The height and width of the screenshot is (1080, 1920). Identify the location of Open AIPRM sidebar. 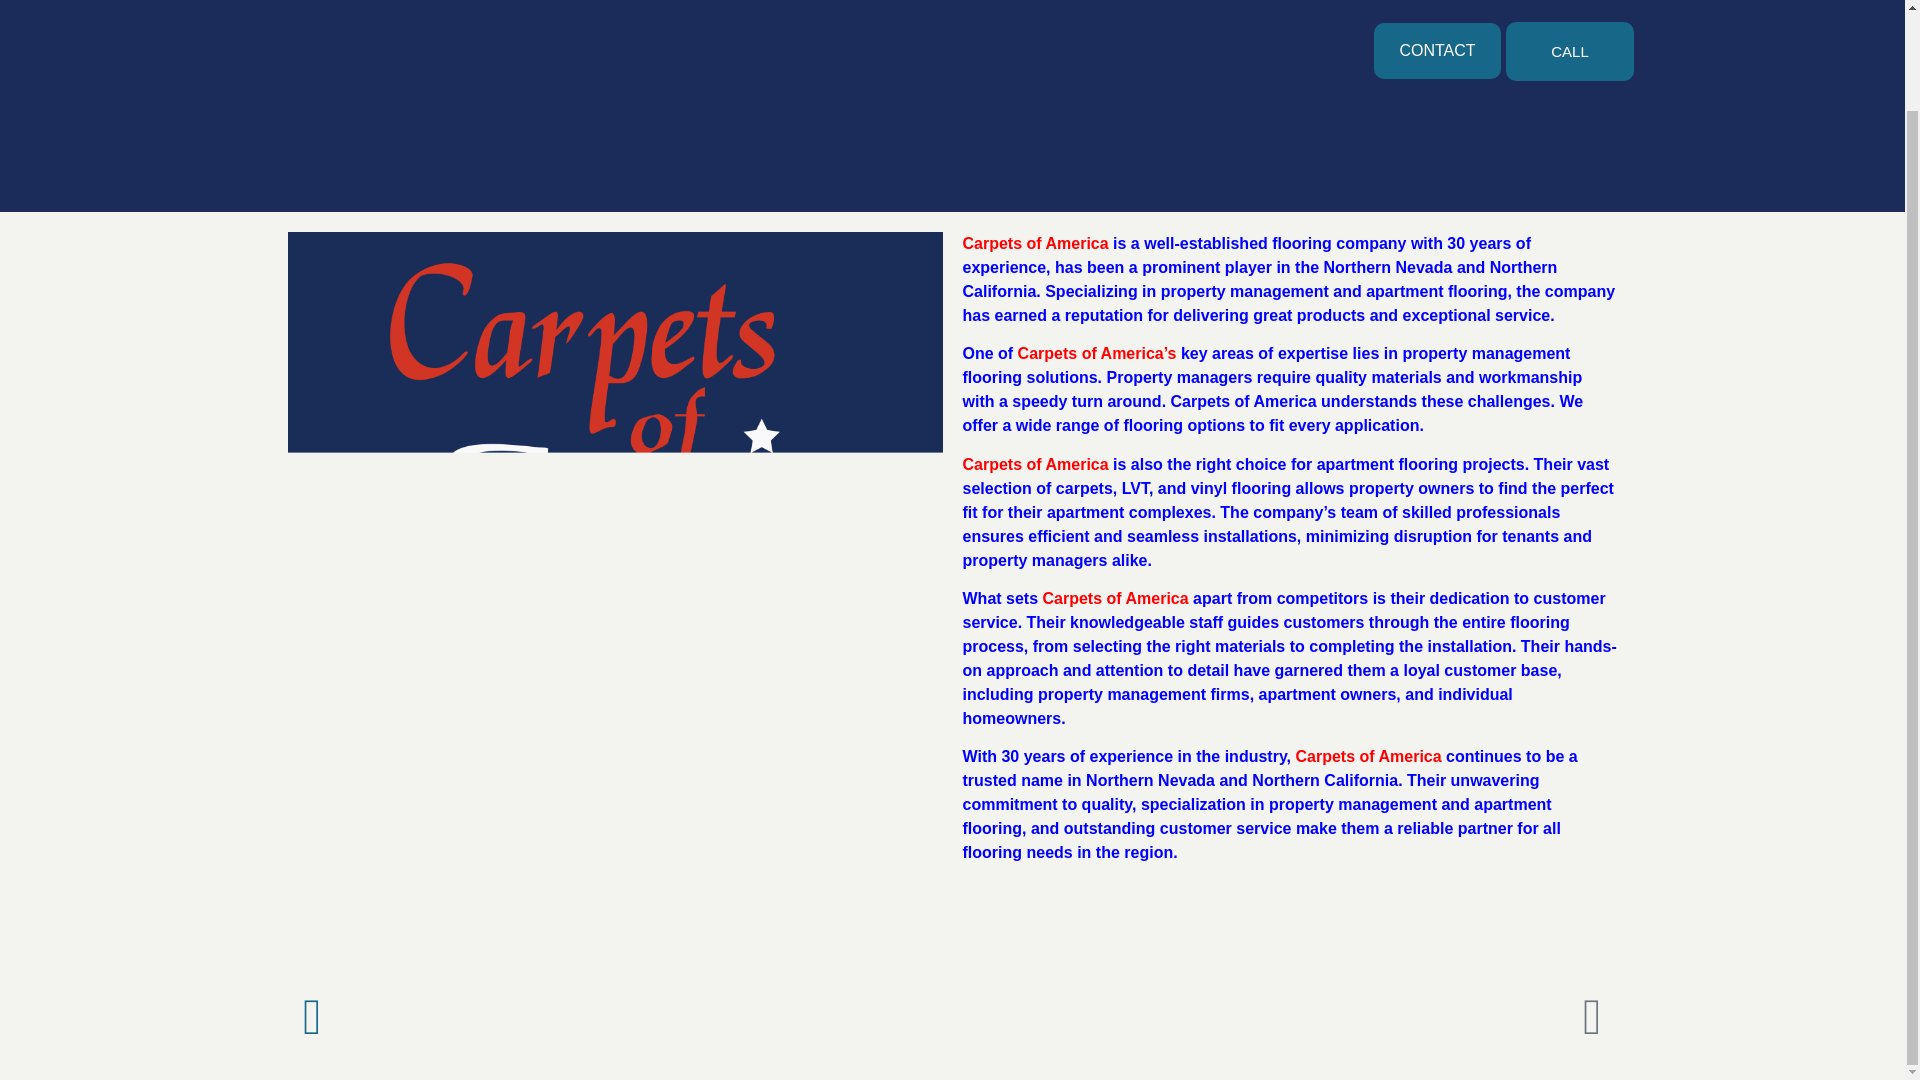
(1288, 915).